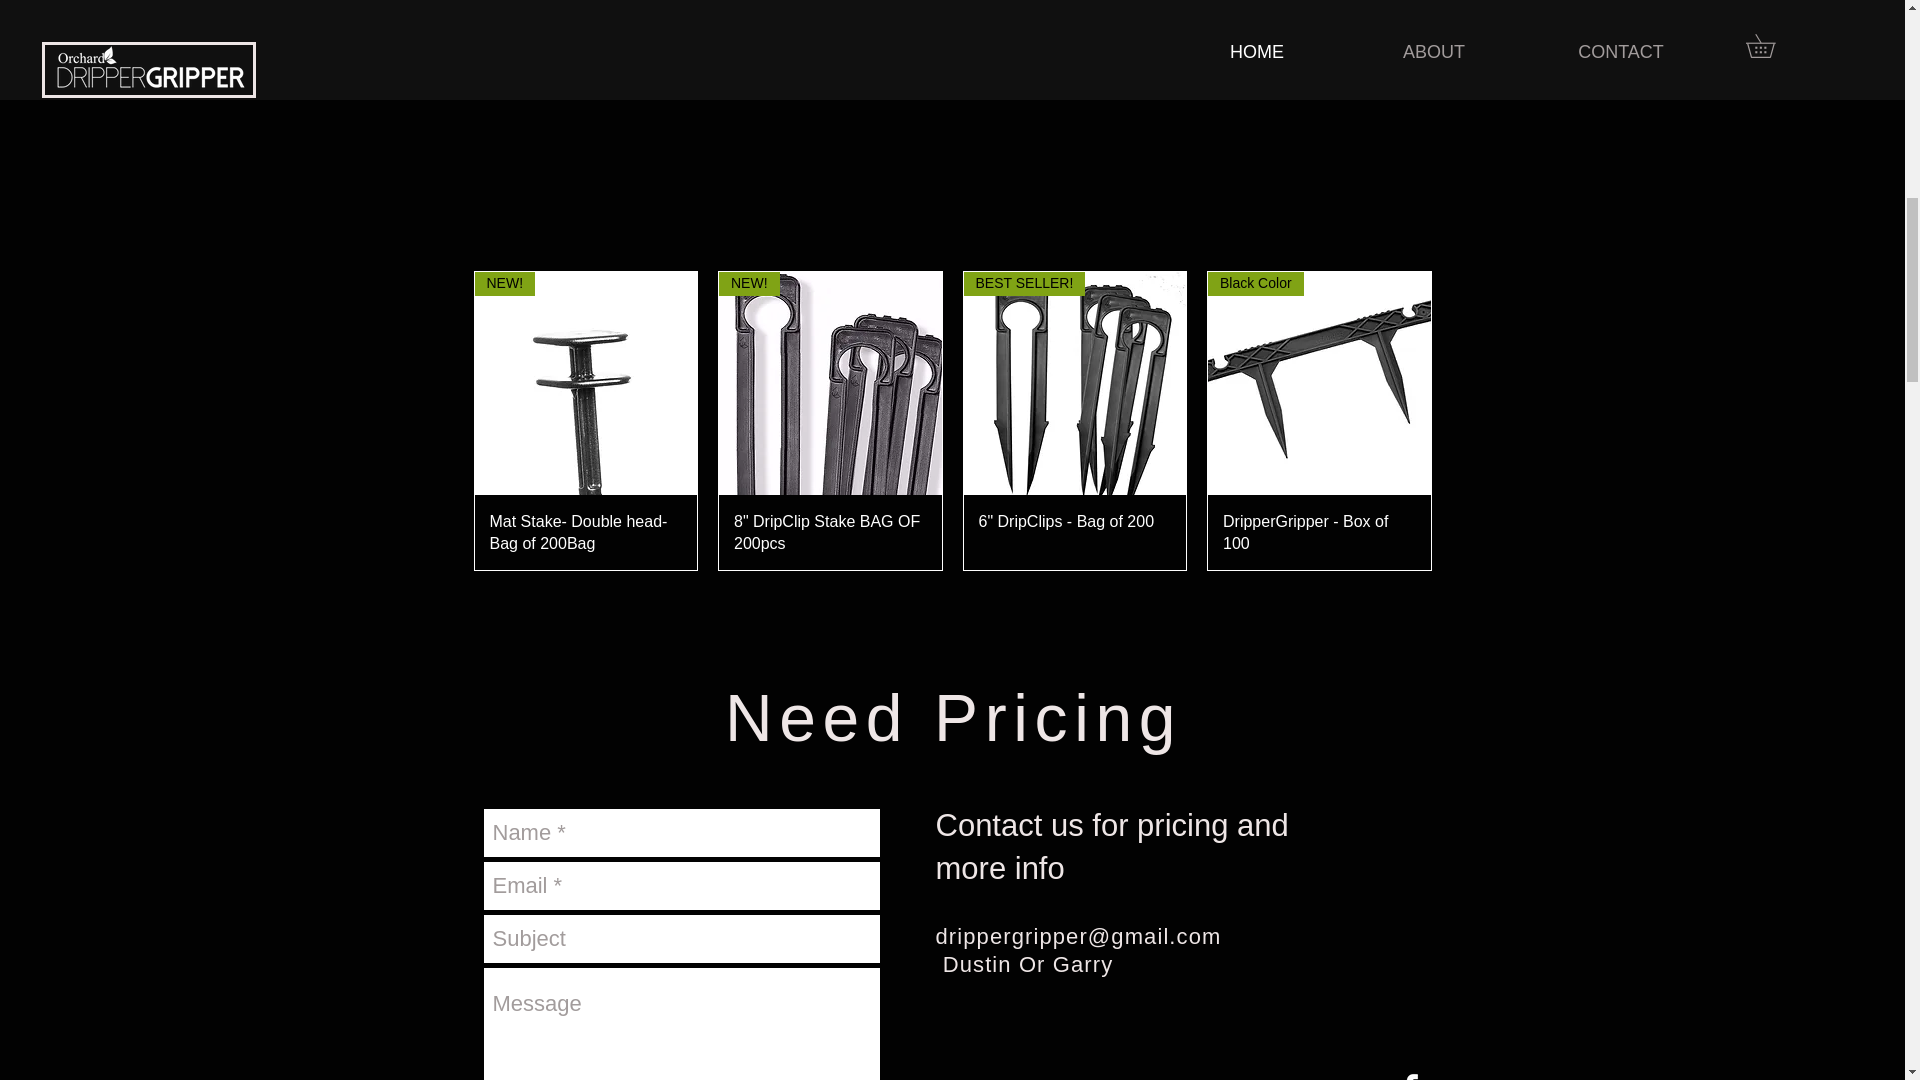 The width and height of the screenshot is (1920, 1080). Describe the element at coordinates (830, 383) in the screenshot. I see `NEW!` at that location.